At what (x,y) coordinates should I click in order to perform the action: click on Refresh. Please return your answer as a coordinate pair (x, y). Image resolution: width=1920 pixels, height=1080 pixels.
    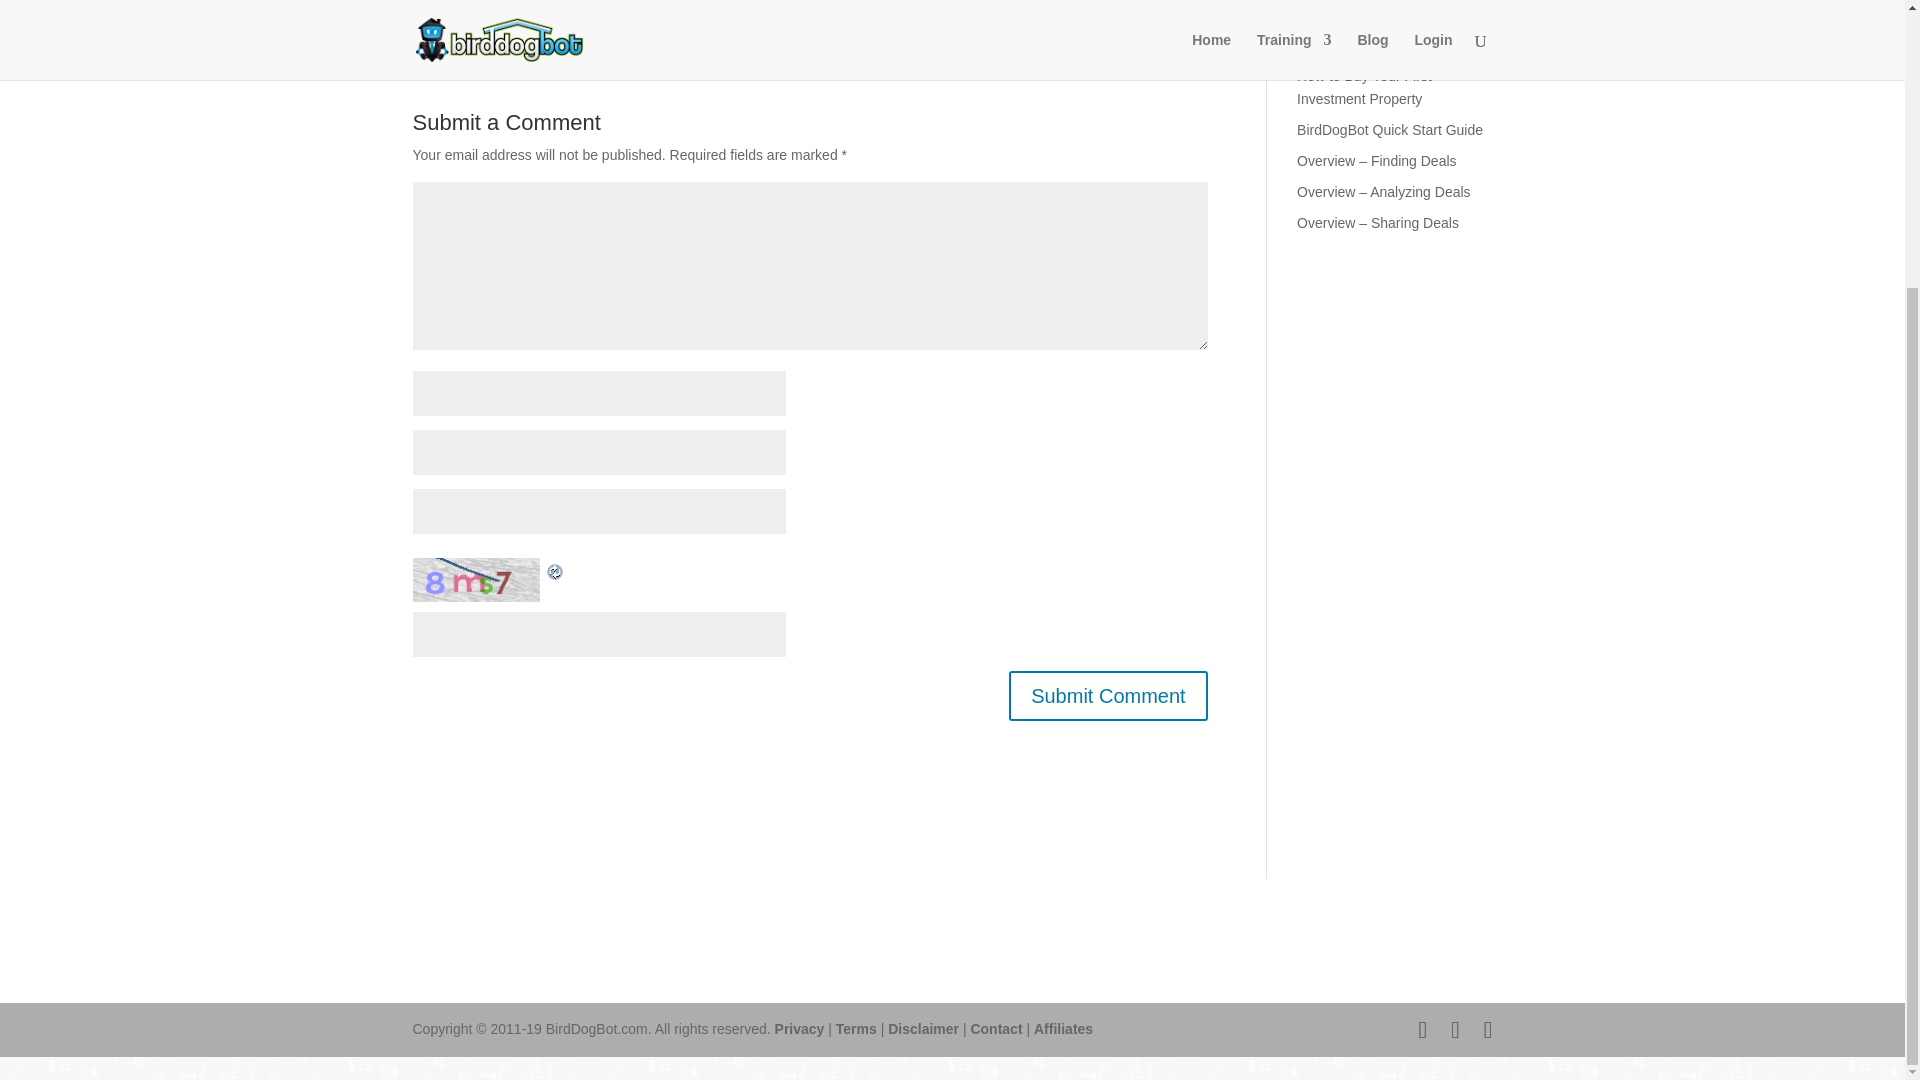
    Looking at the image, I should click on (554, 568).